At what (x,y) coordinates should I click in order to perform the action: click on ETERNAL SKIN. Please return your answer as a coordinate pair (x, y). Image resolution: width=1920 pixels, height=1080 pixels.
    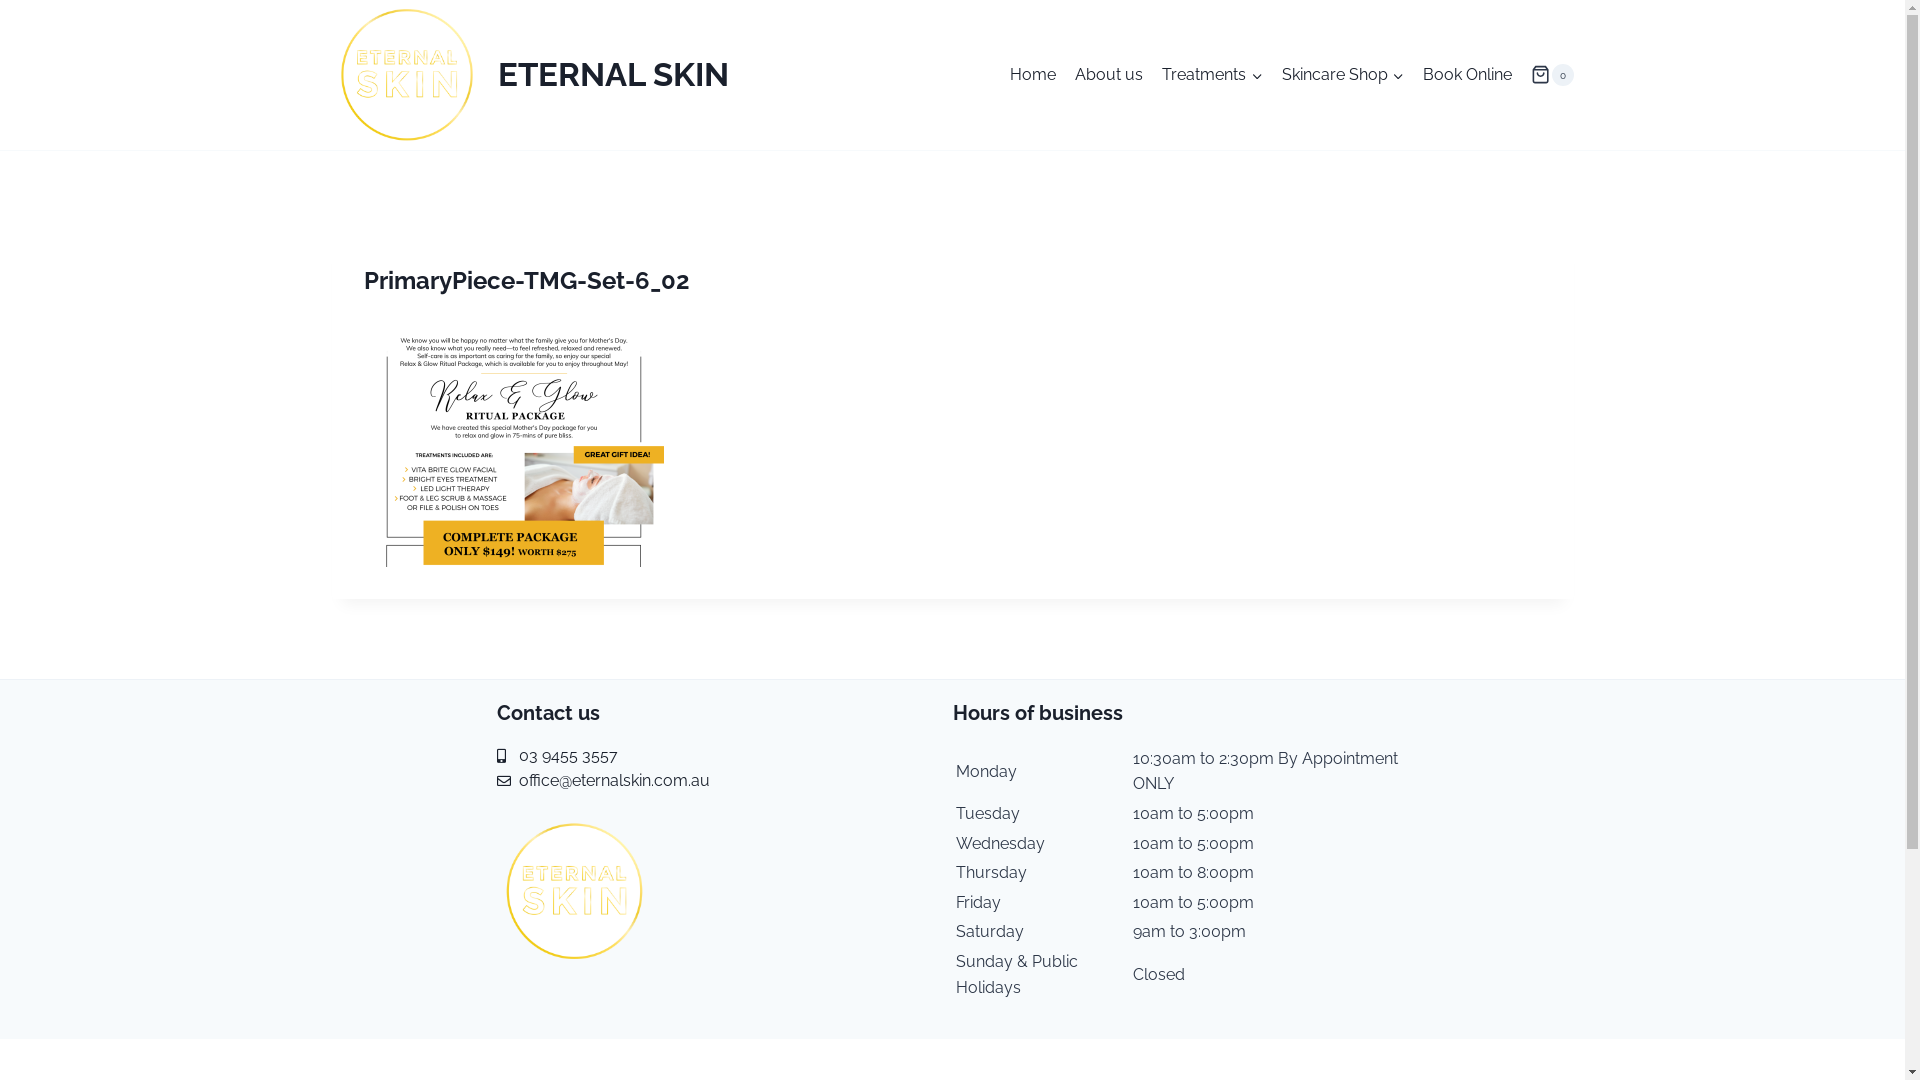
    Looking at the image, I should click on (530, 75).